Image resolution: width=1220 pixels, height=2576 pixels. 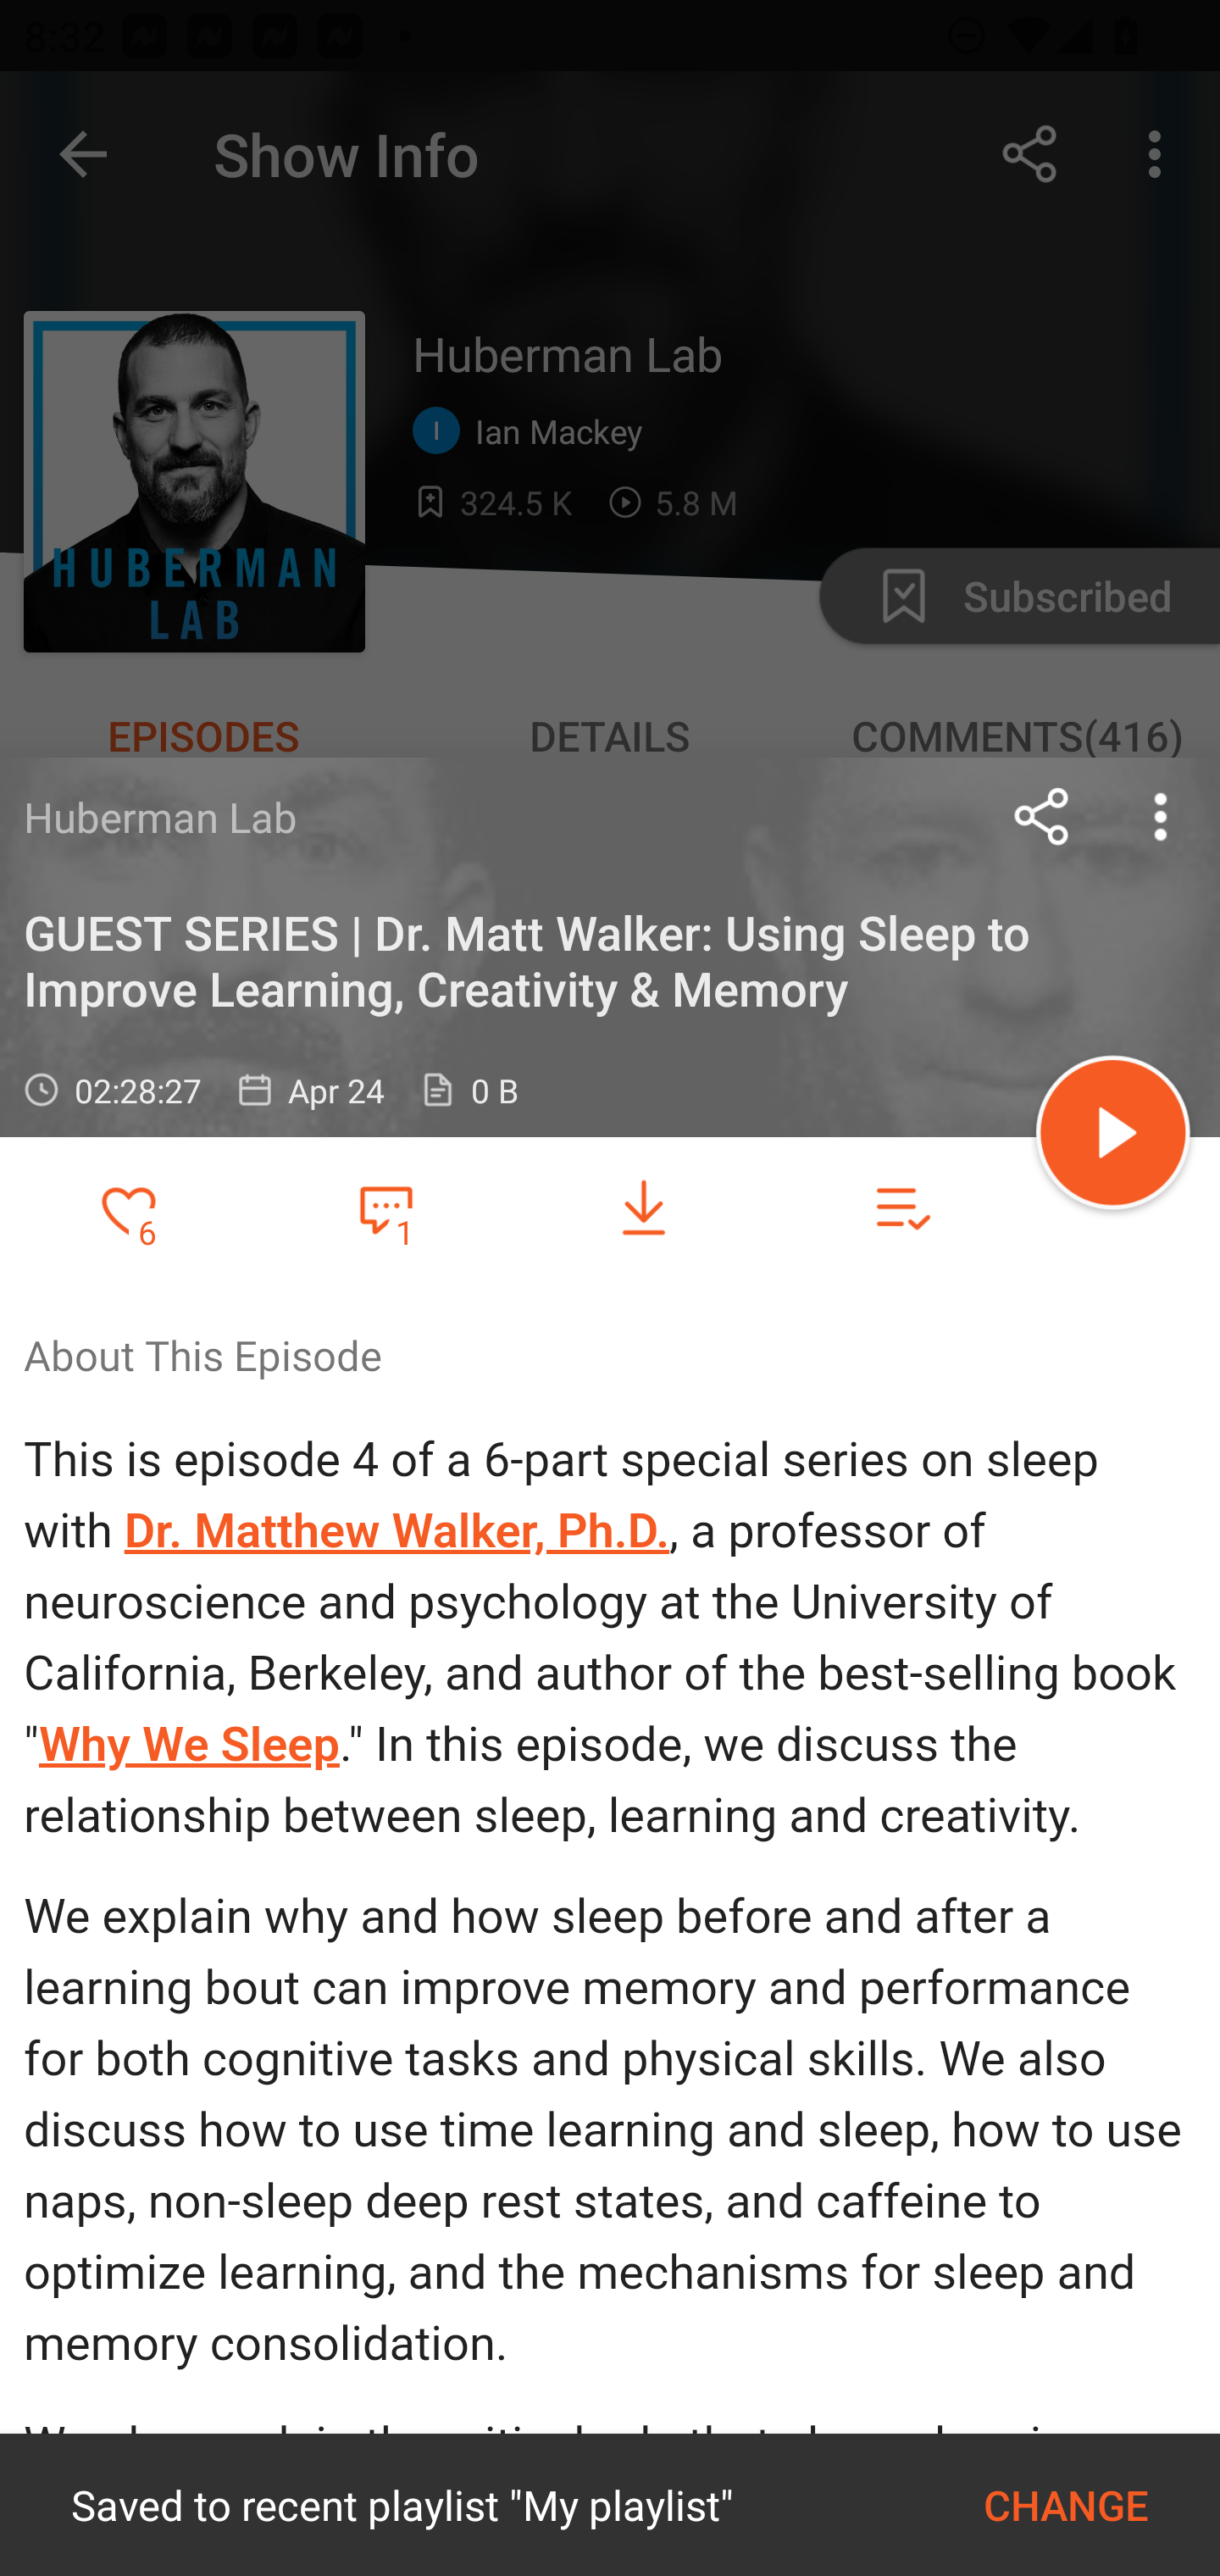 What do you see at coordinates (644, 1208) in the screenshot?
I see `Download` at bounding box center [644, 1208].